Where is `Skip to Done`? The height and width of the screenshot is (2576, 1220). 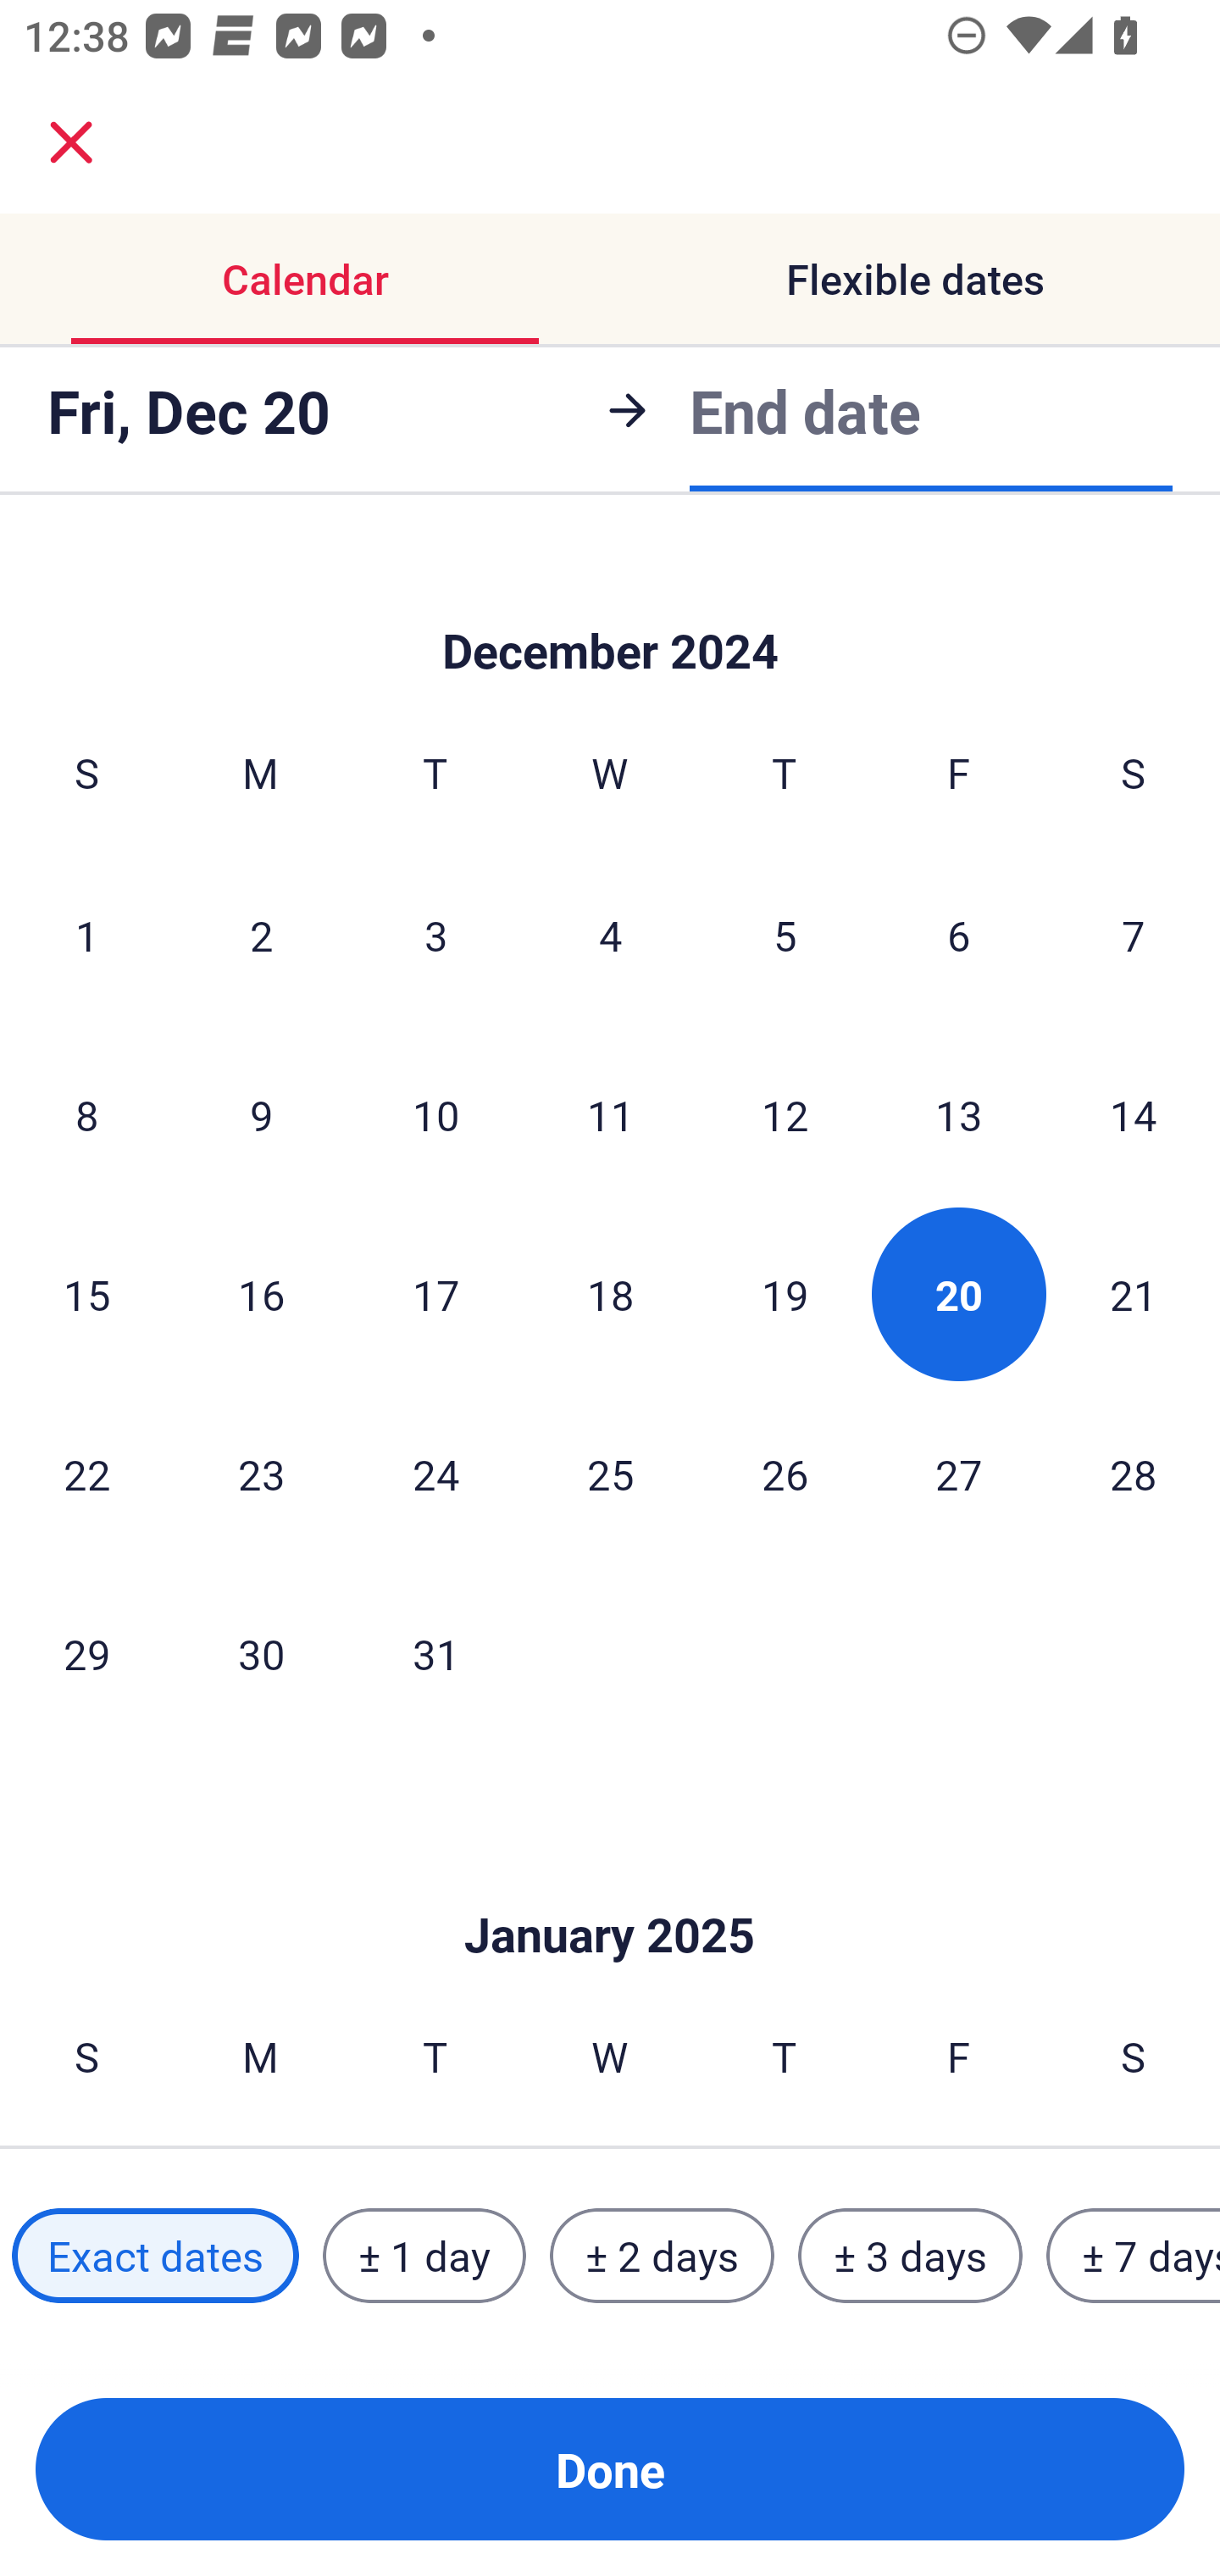
Skip to Done is located at coordinates (610, 1885).